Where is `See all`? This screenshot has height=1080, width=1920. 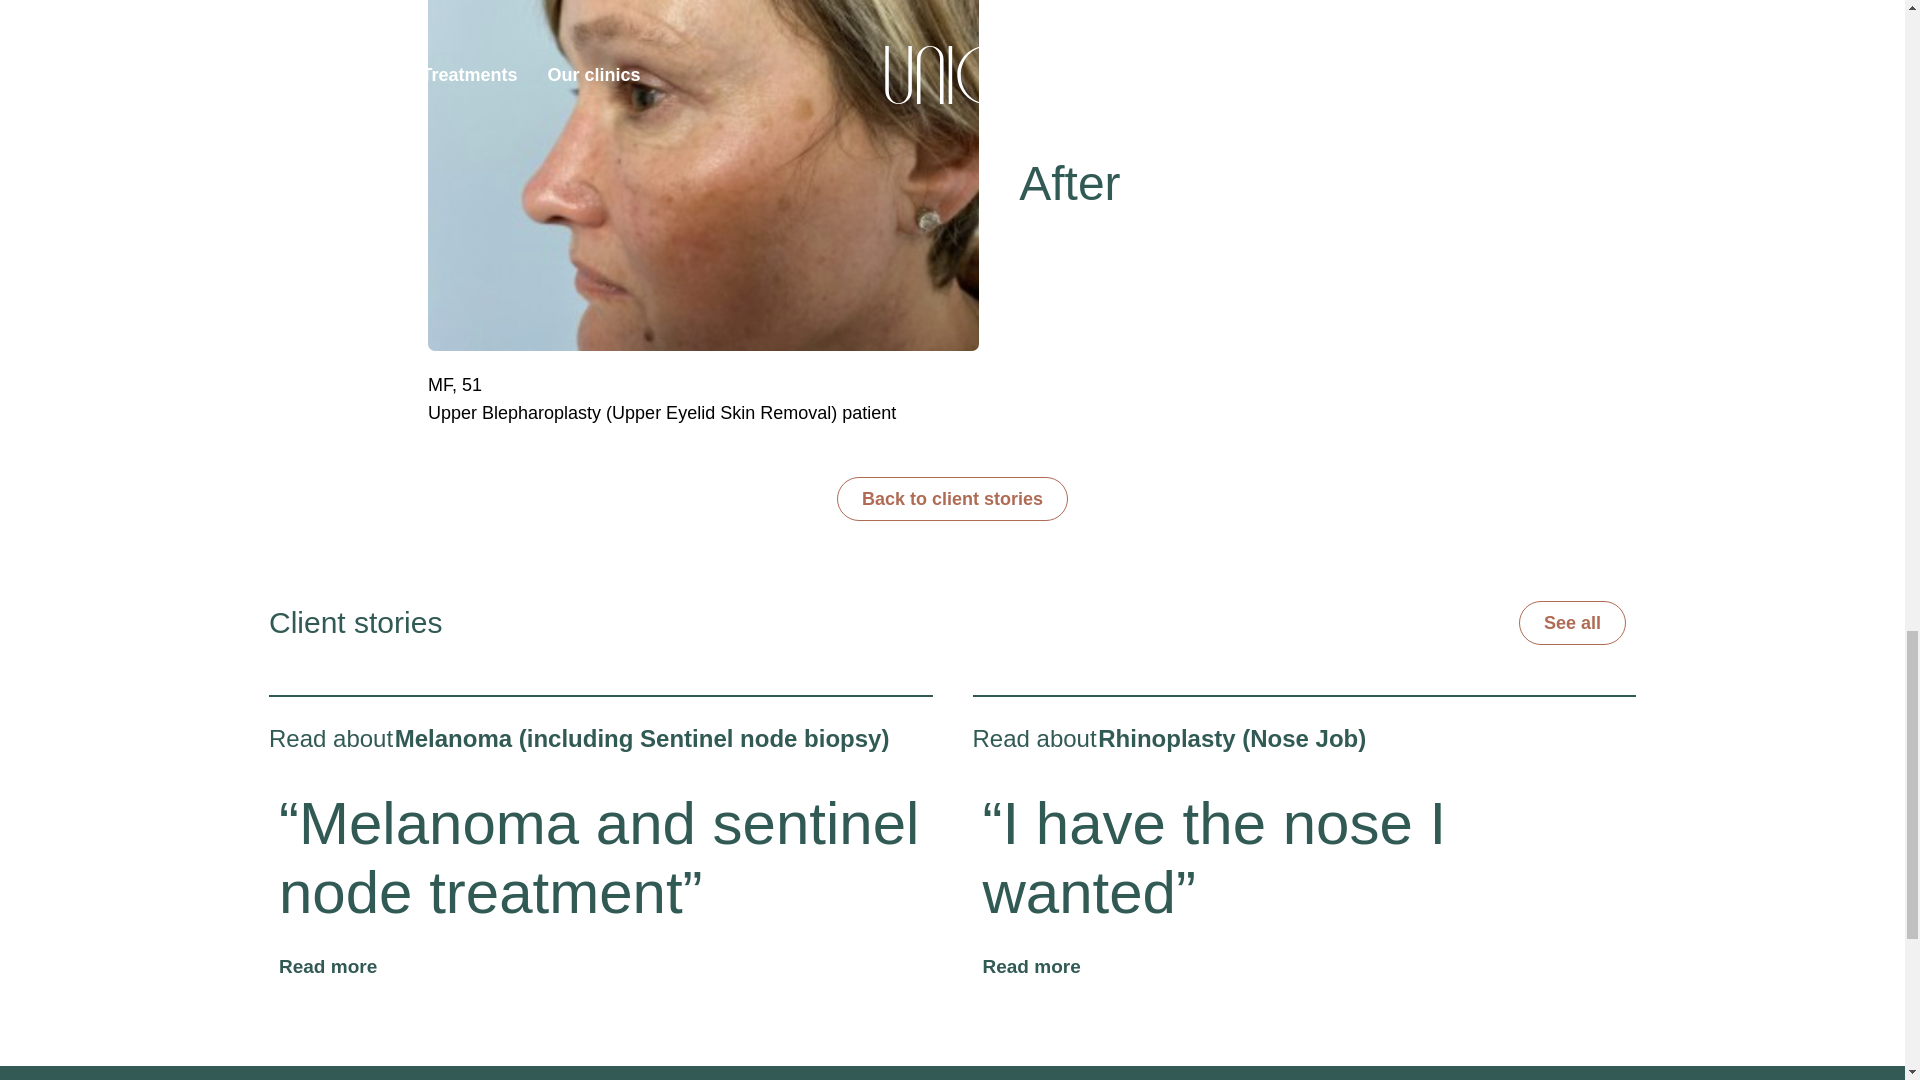
See all is located at coordinates (1572, 622).